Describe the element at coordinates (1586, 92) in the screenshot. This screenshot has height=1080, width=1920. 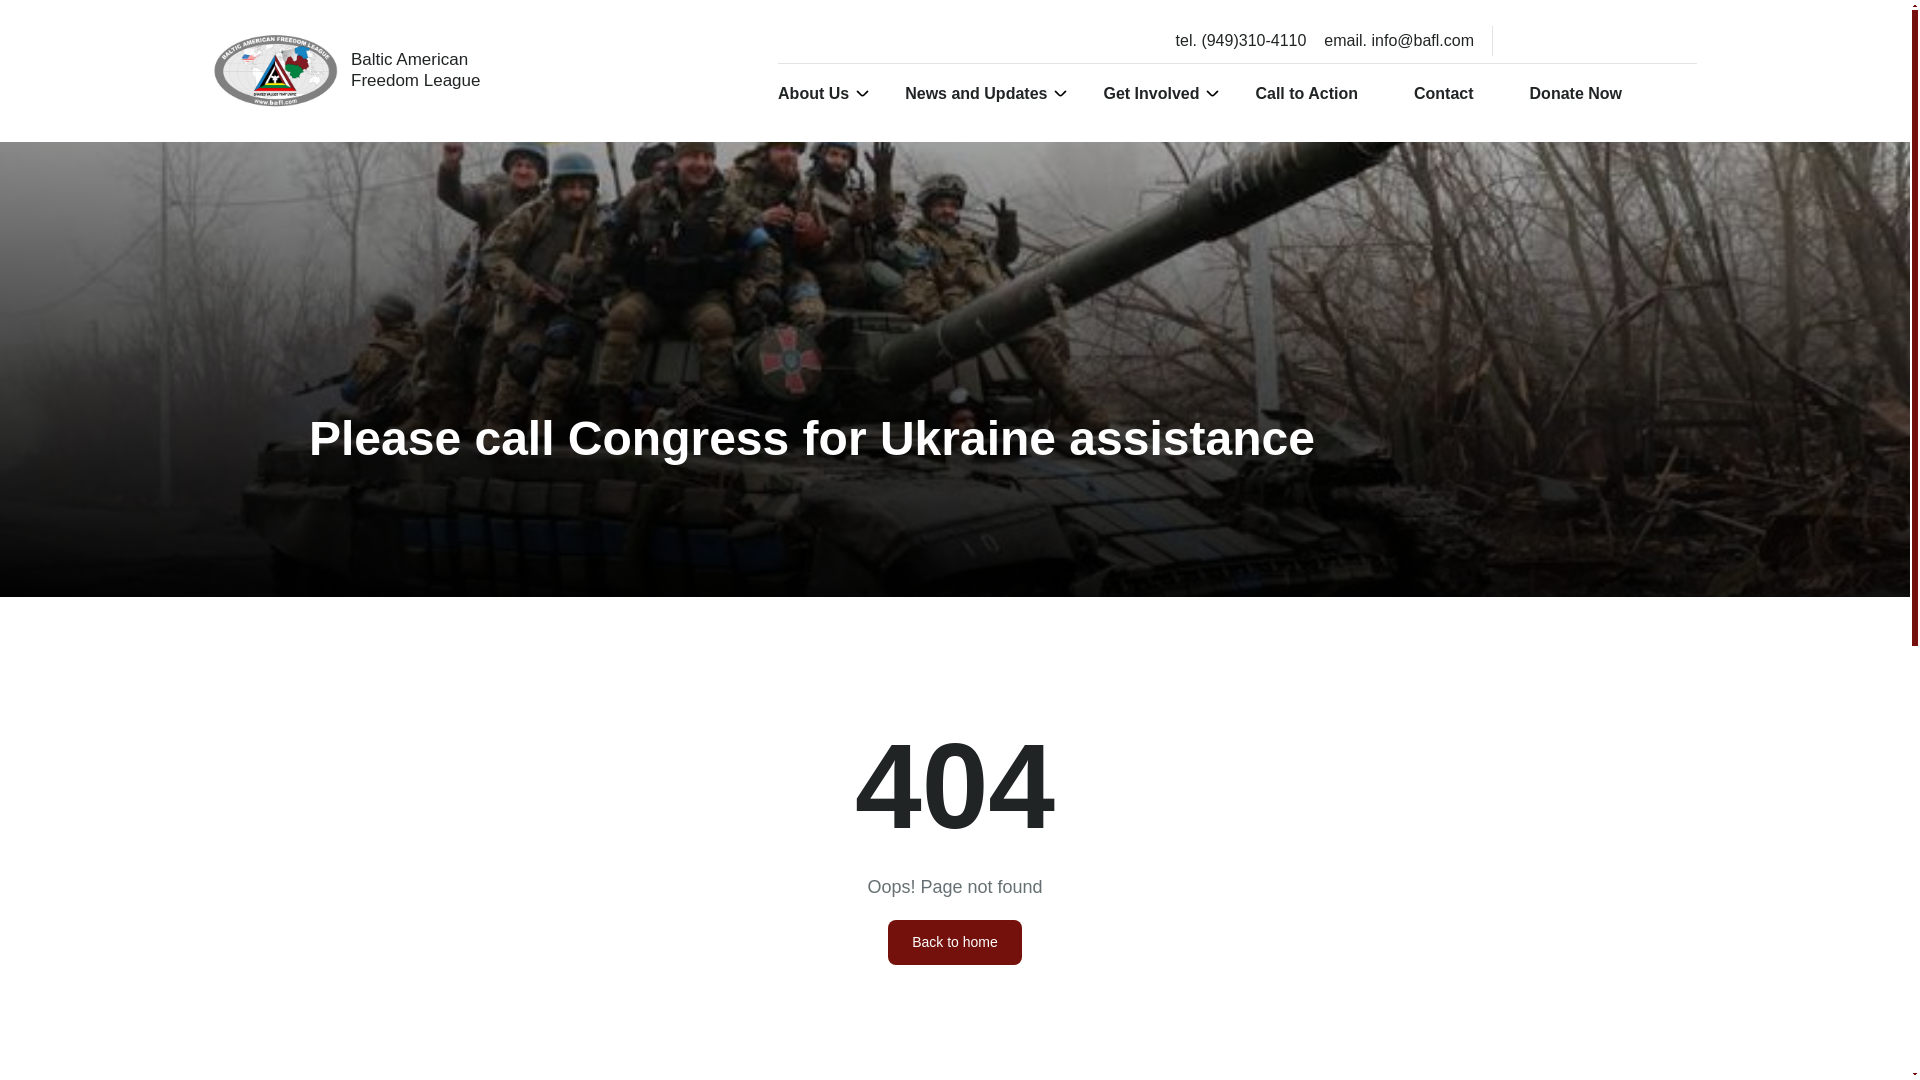
I see `Donate Now` at that location.